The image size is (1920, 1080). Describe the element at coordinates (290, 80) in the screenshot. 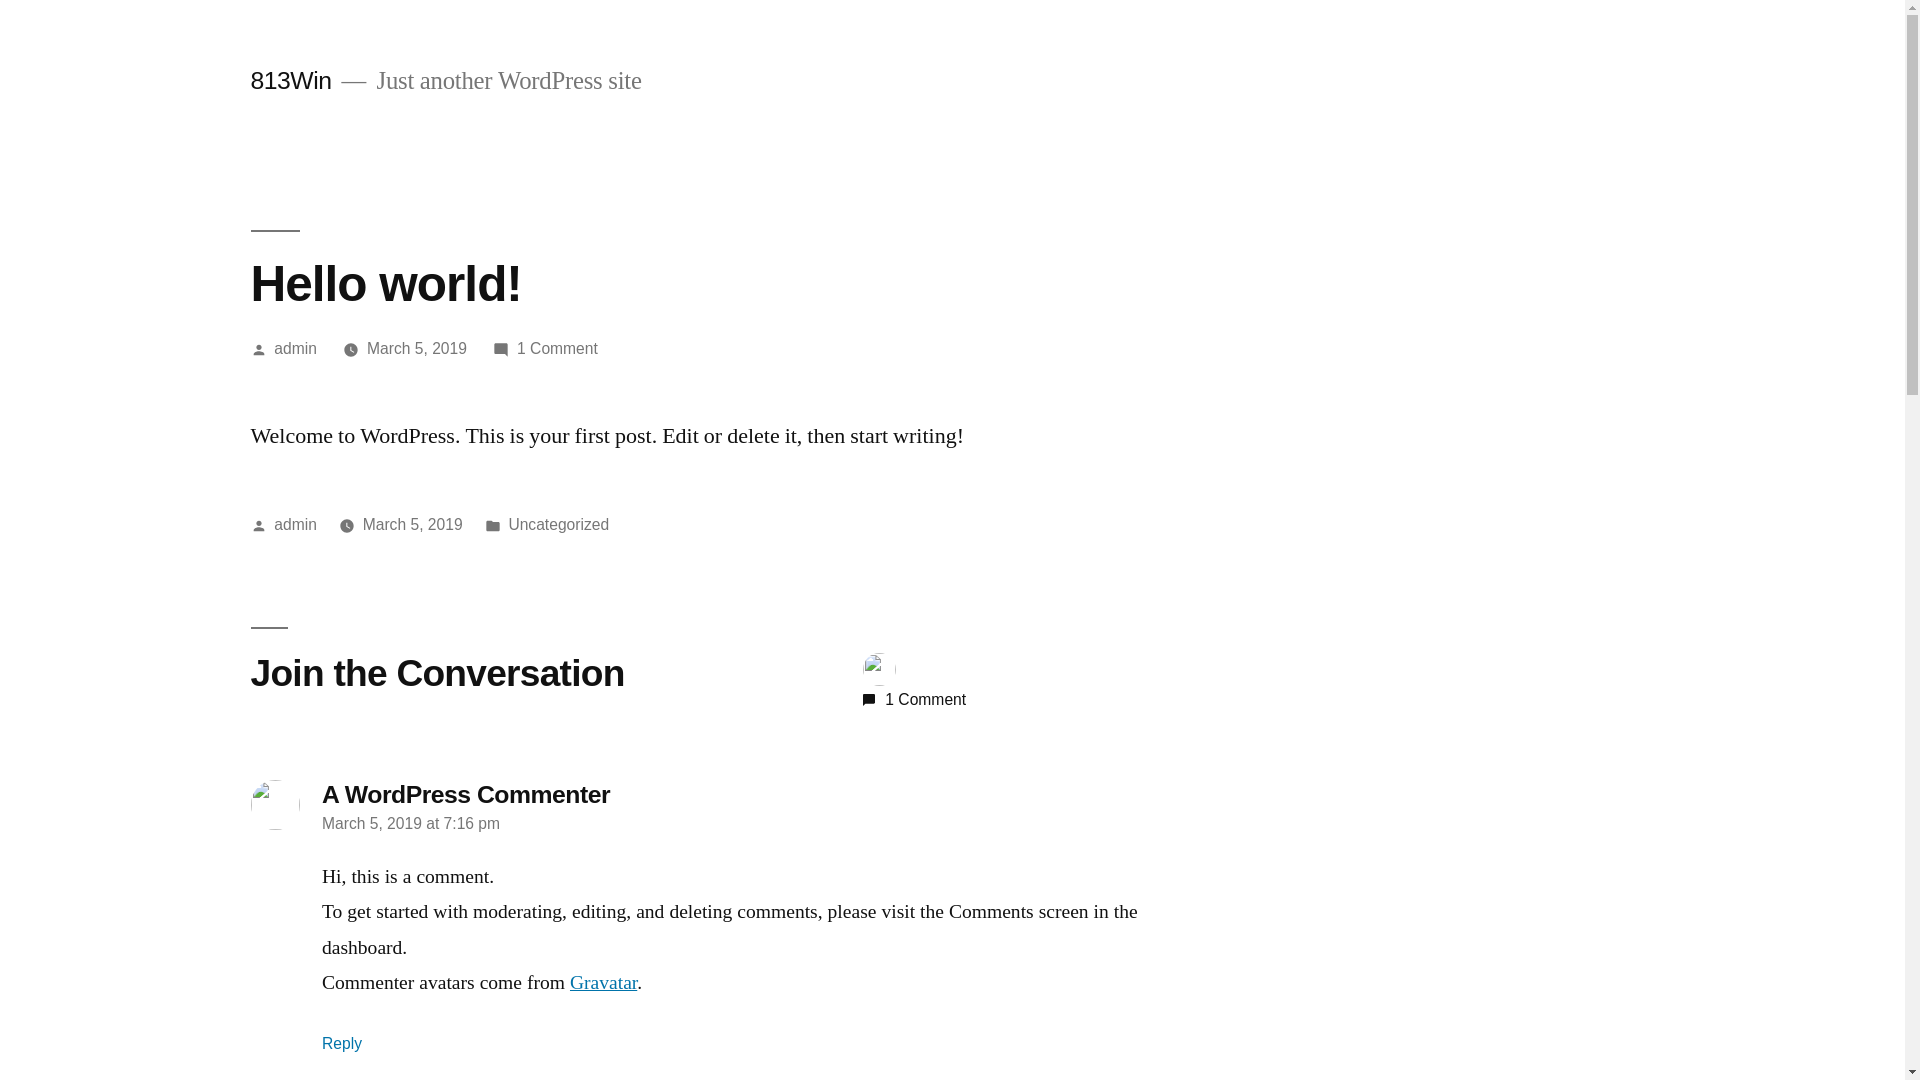

I see `813Win` at that location.